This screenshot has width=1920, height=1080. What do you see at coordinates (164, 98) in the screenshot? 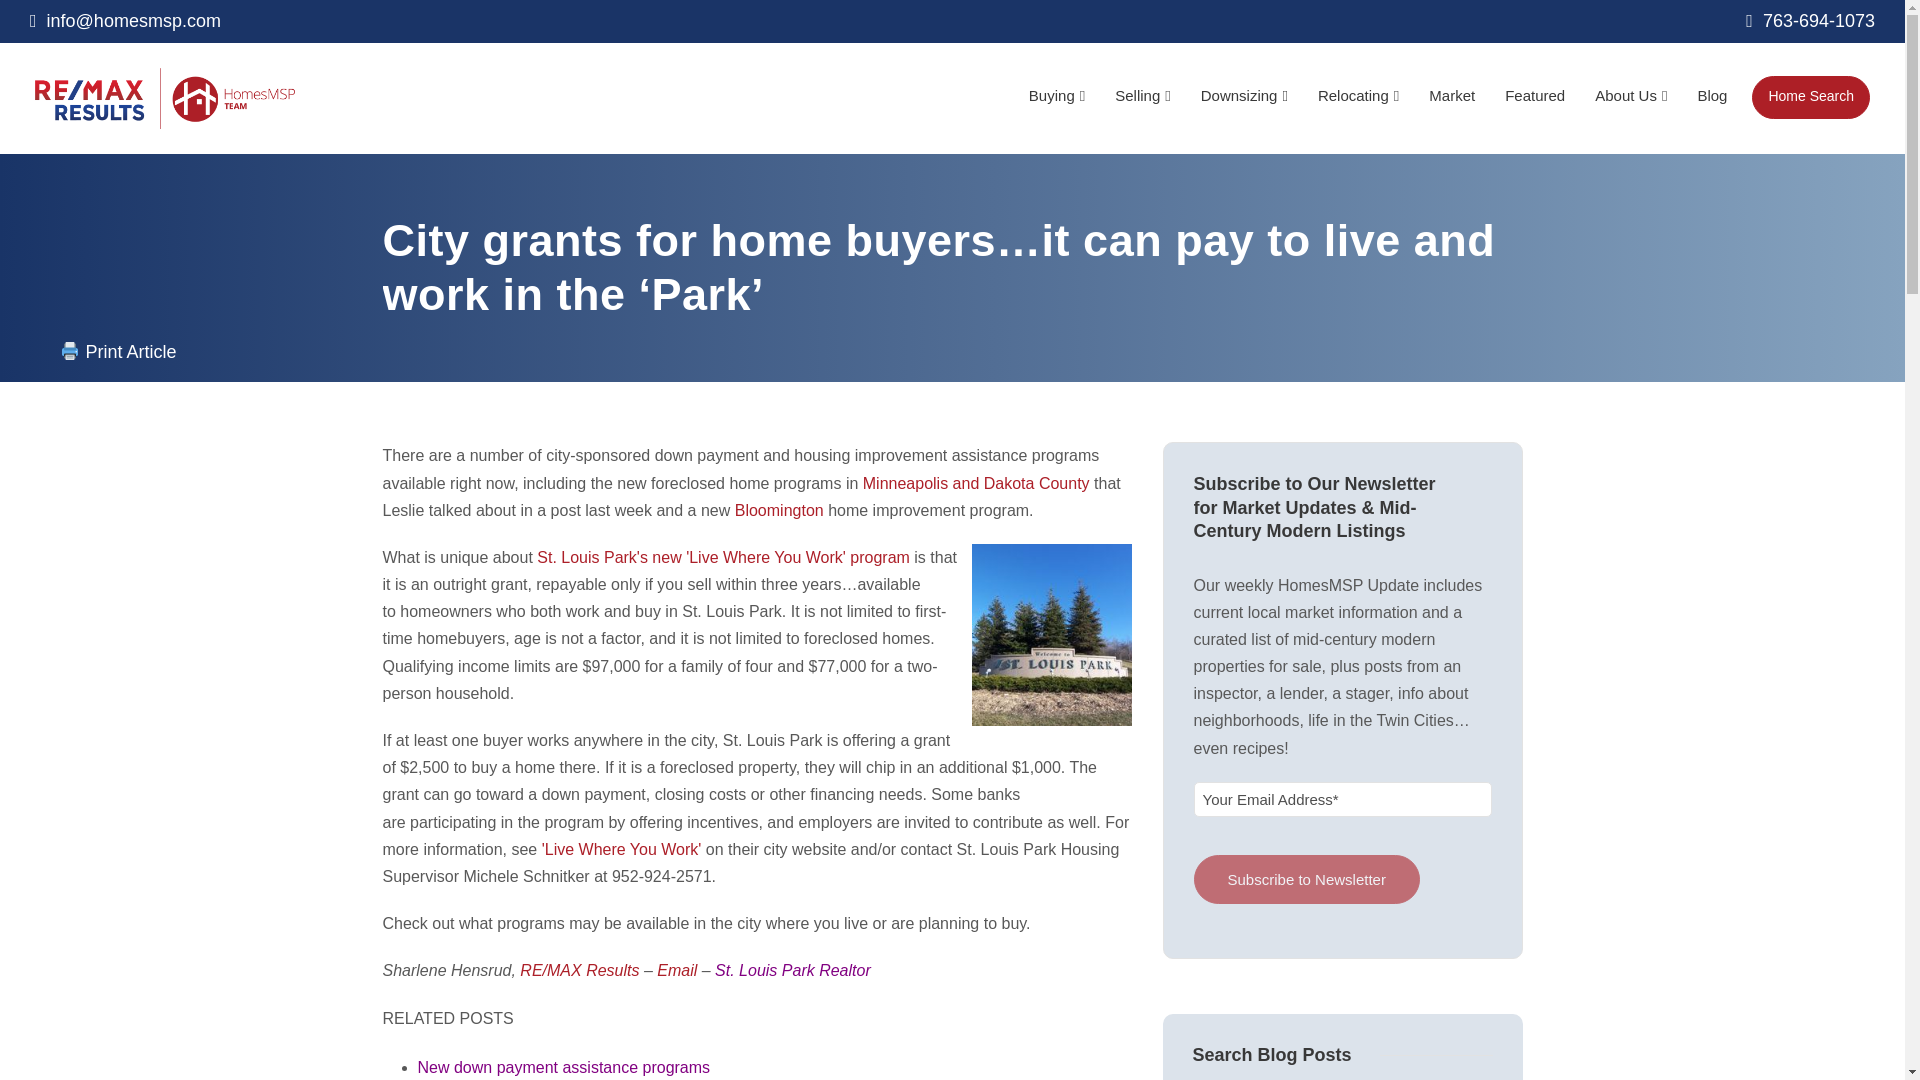
I see `remax-homesmsp` at bounding box center [164, 98].